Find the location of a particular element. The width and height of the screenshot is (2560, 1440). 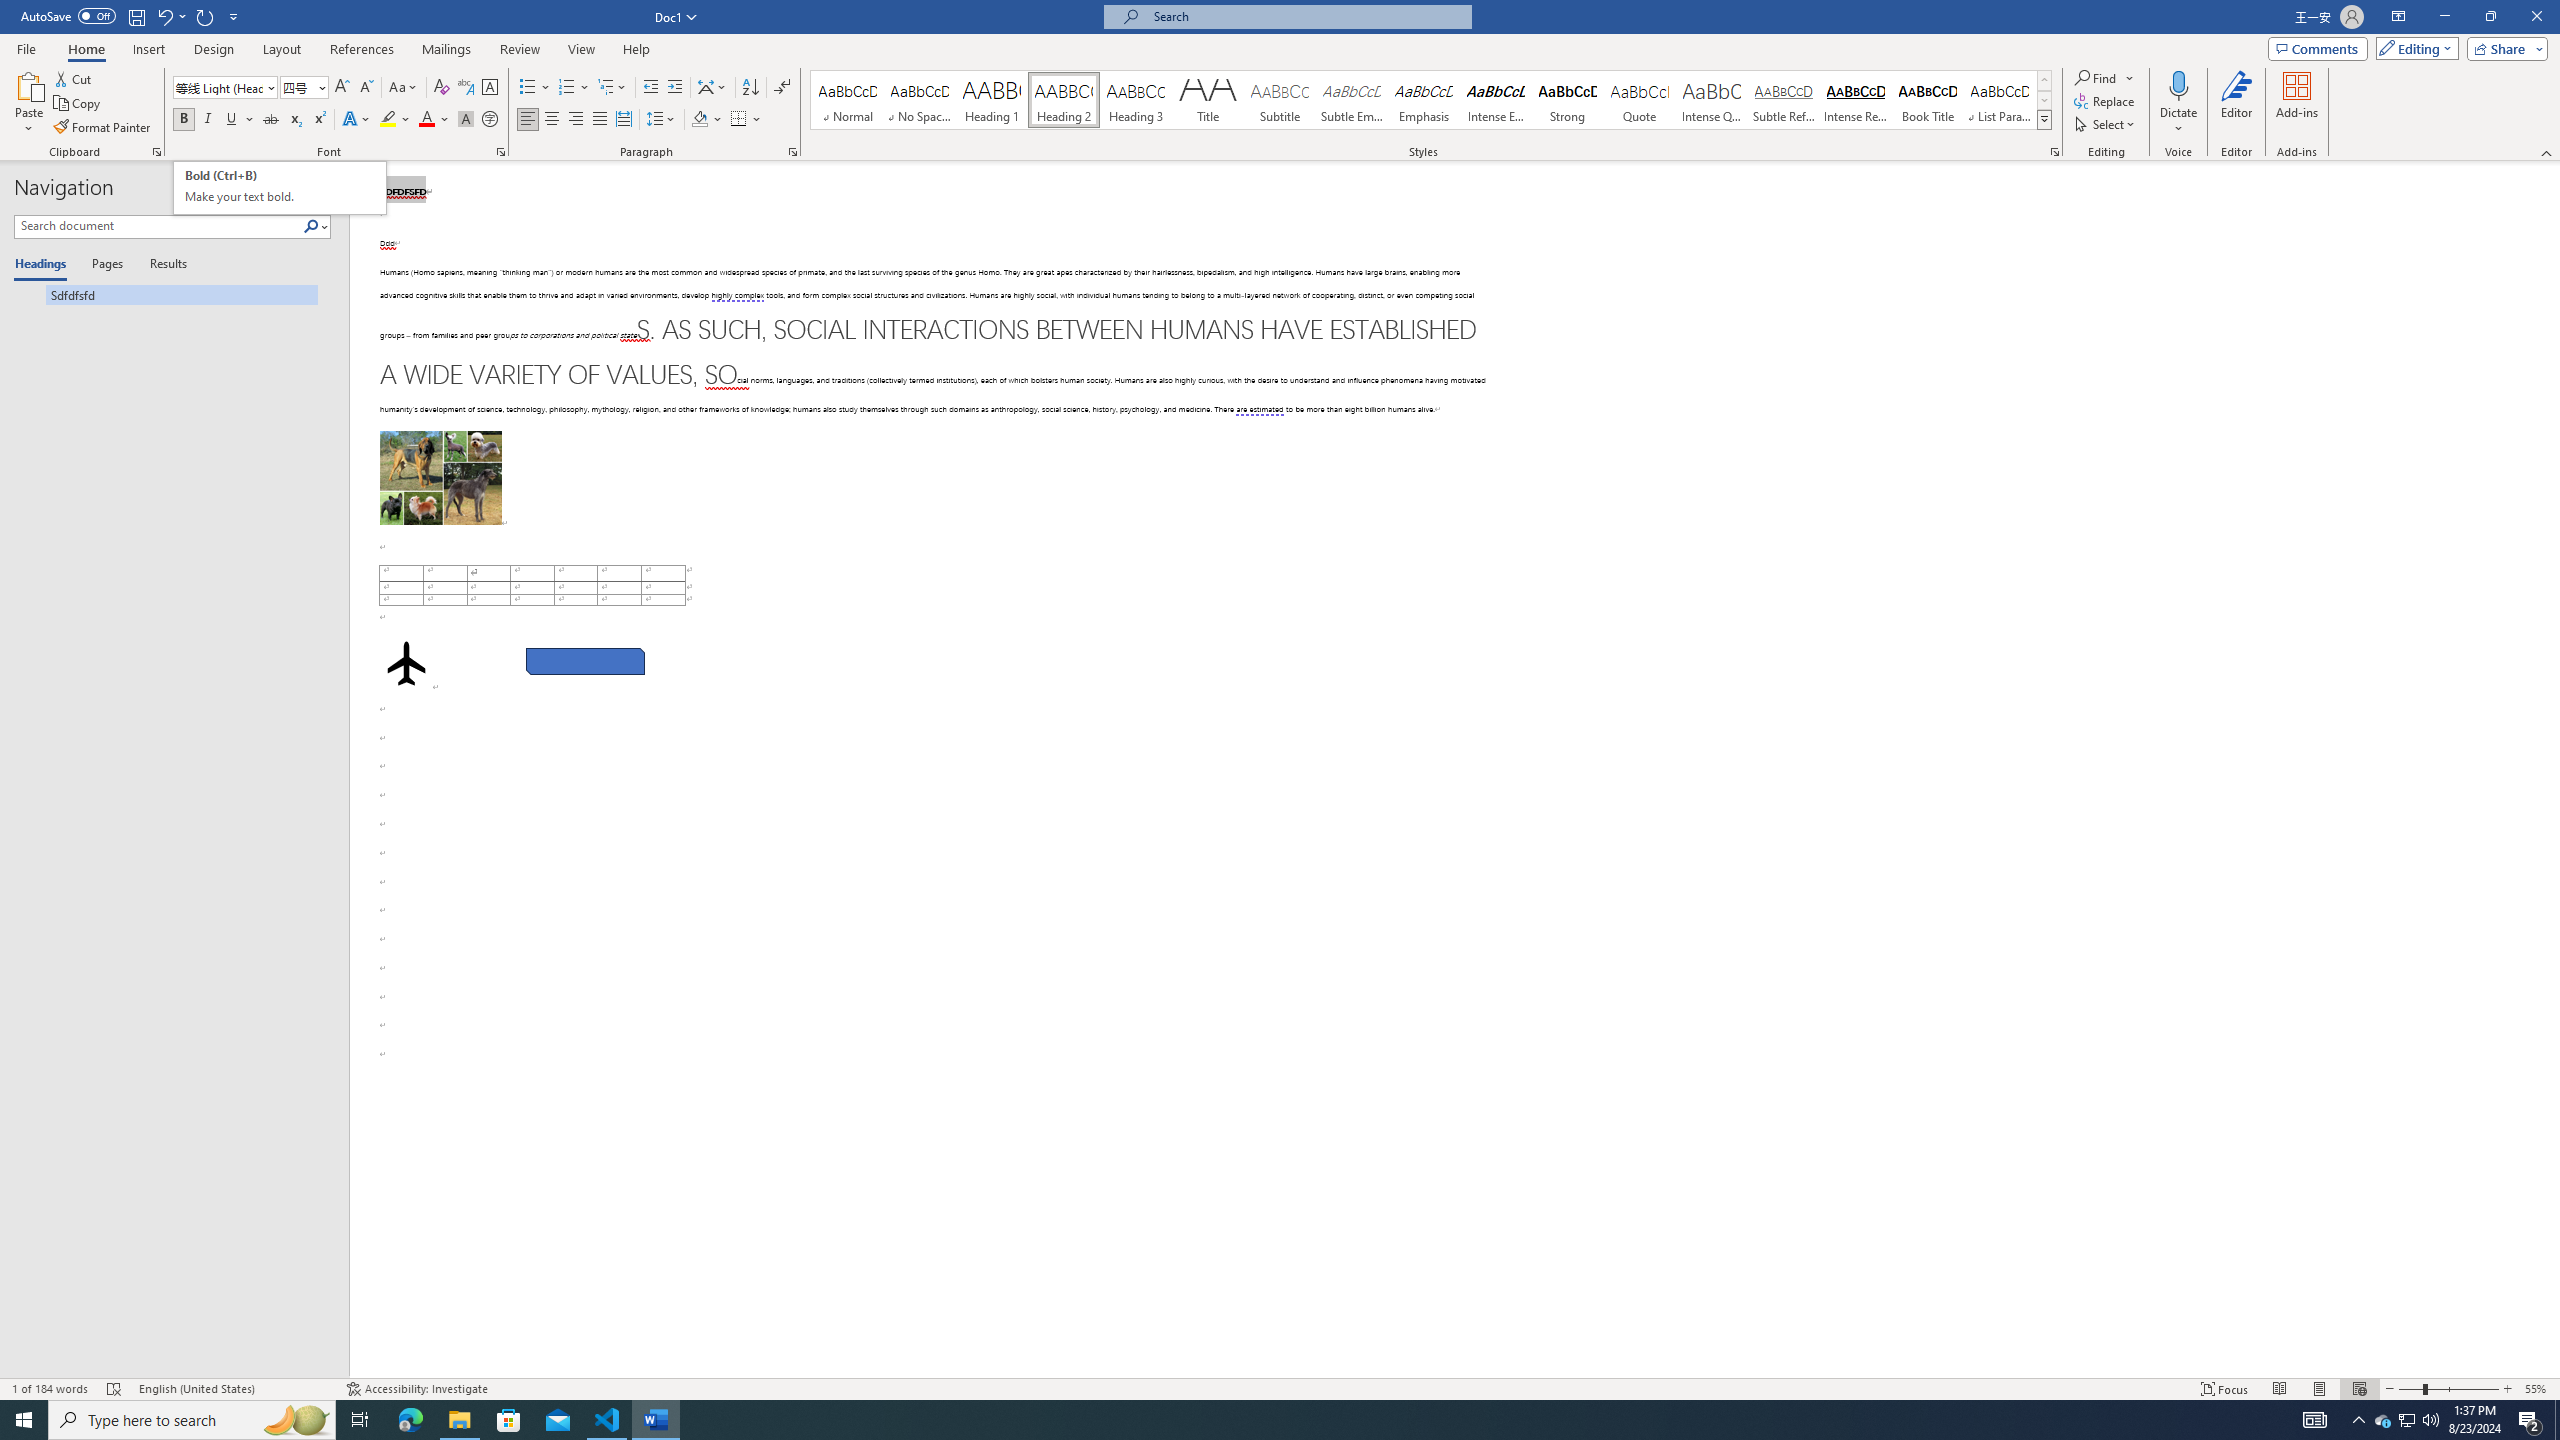

Font Color Red is located at coordinates (426, 120).